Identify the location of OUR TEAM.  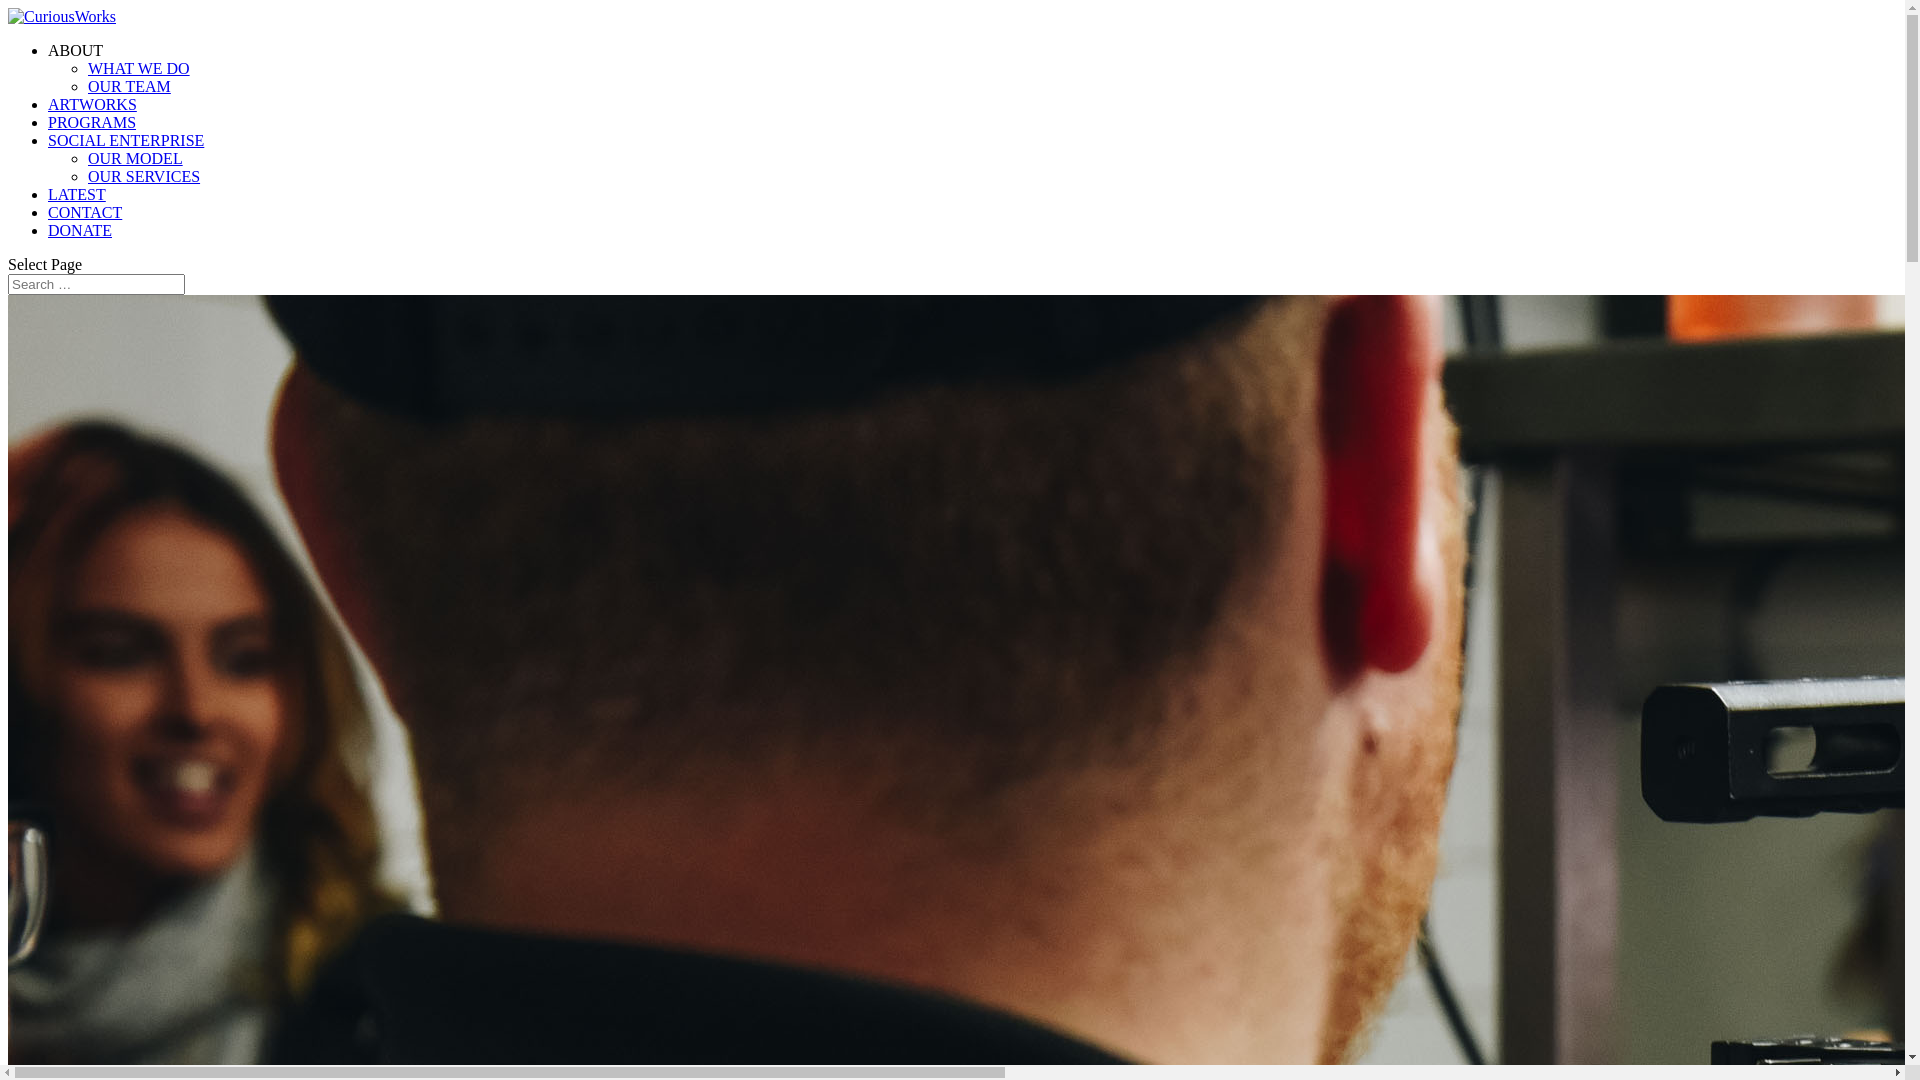
(130, 86).